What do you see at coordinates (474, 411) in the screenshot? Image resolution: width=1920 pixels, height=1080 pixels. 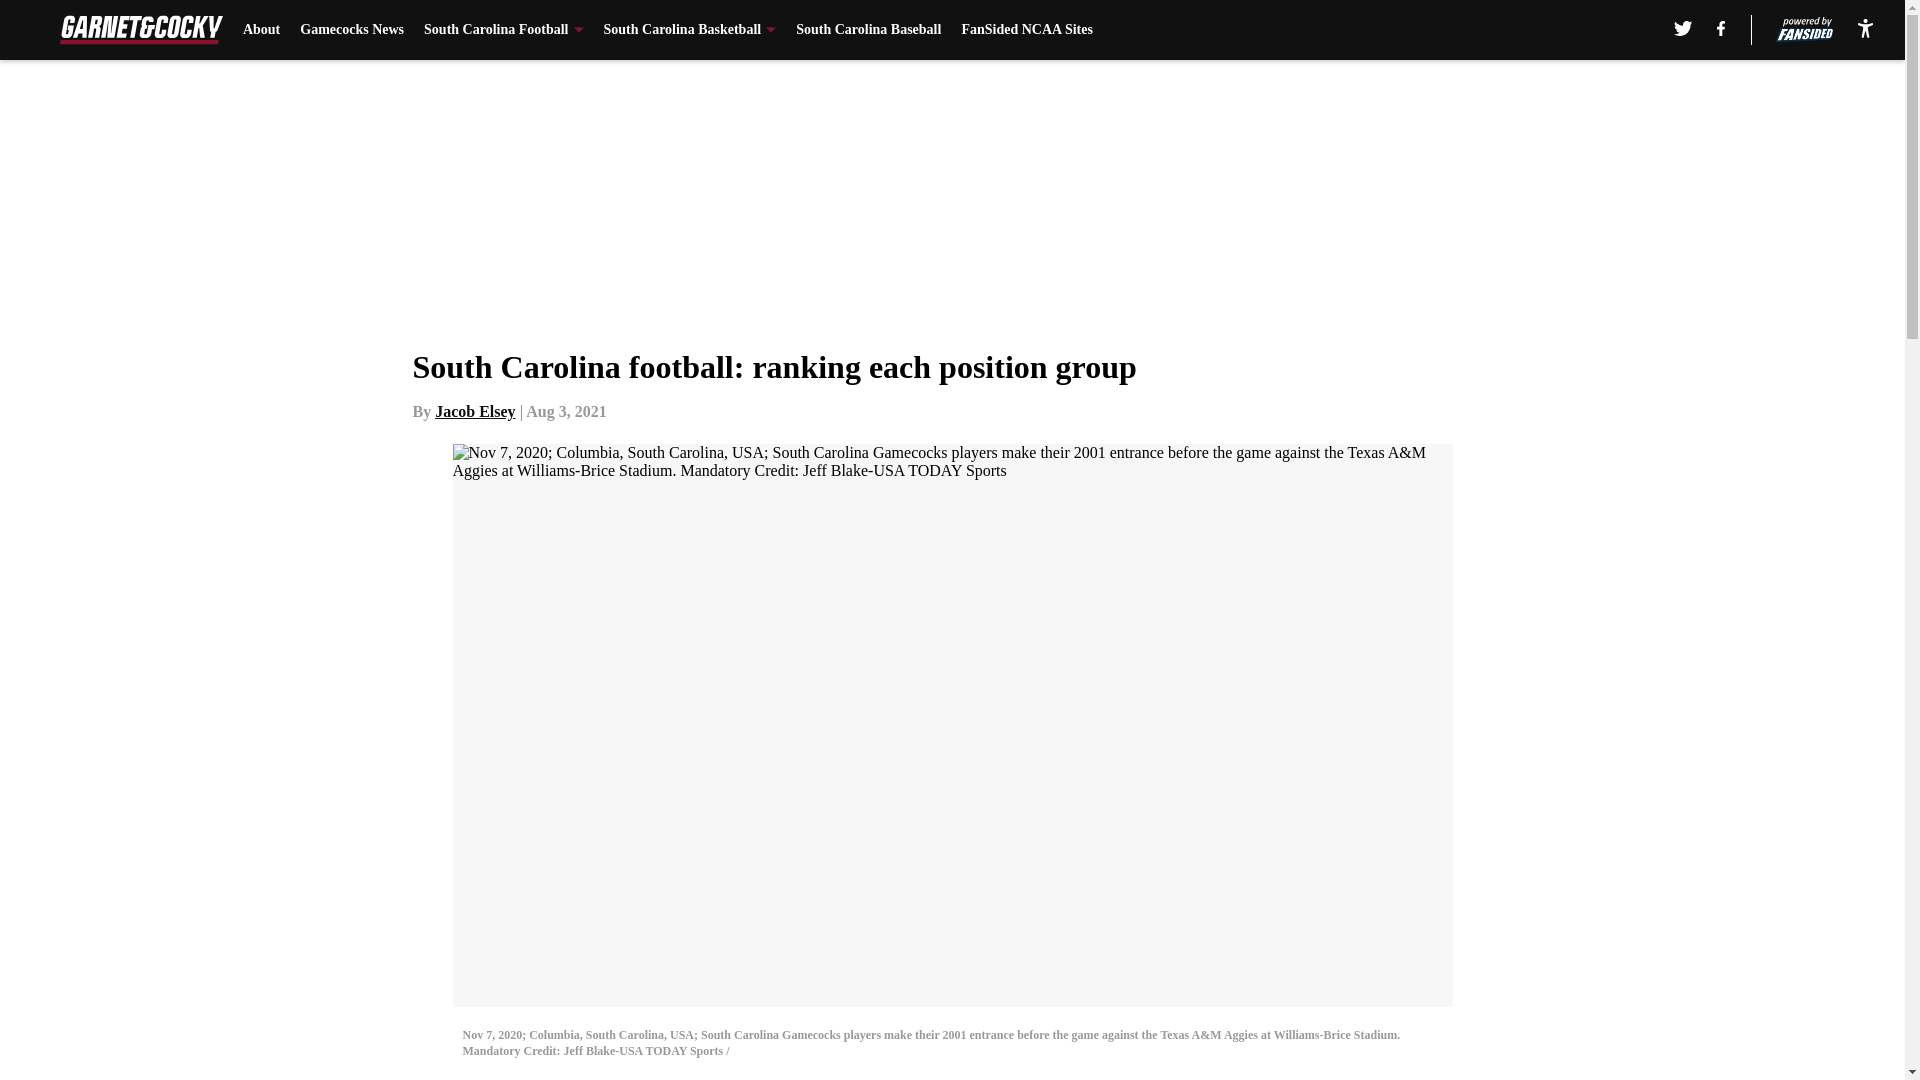 I see `Jacob Elsey` at bounding box center [474, 411].